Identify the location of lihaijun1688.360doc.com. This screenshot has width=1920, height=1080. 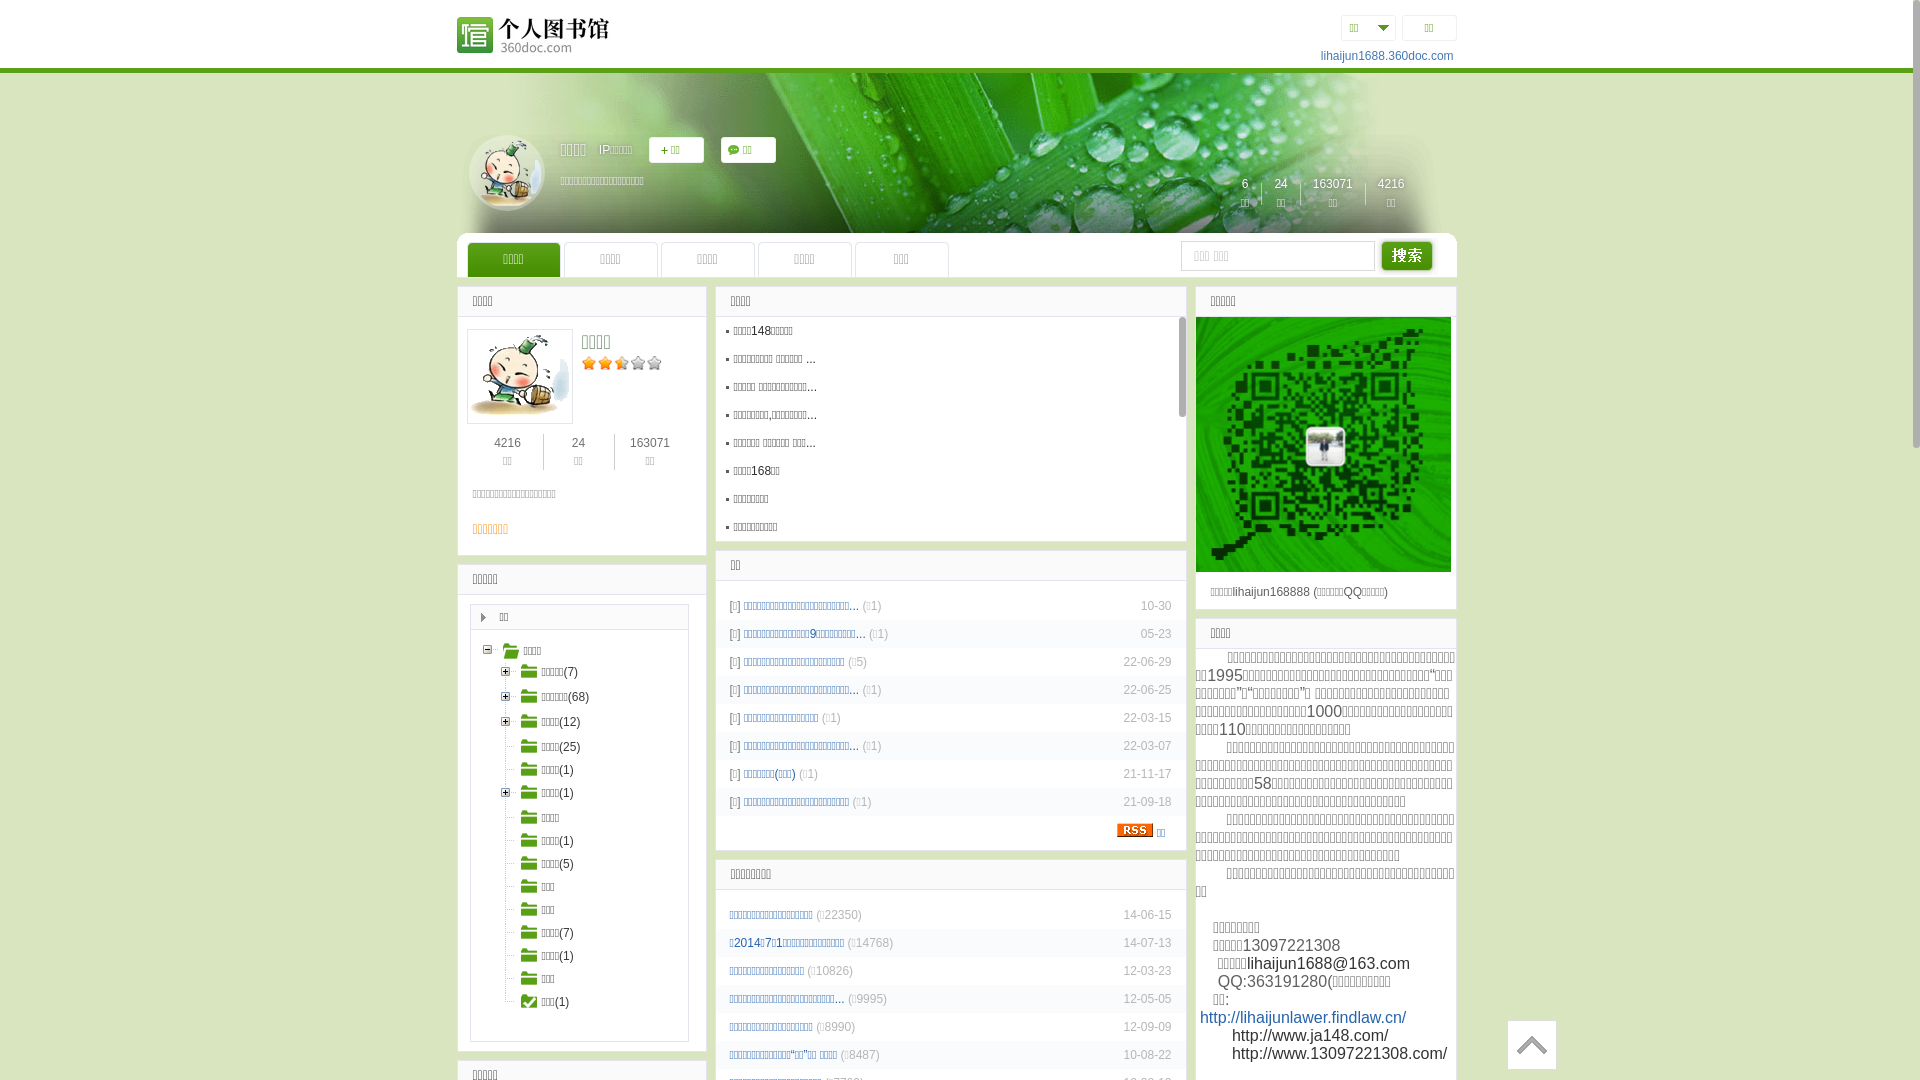
(1388, 56).